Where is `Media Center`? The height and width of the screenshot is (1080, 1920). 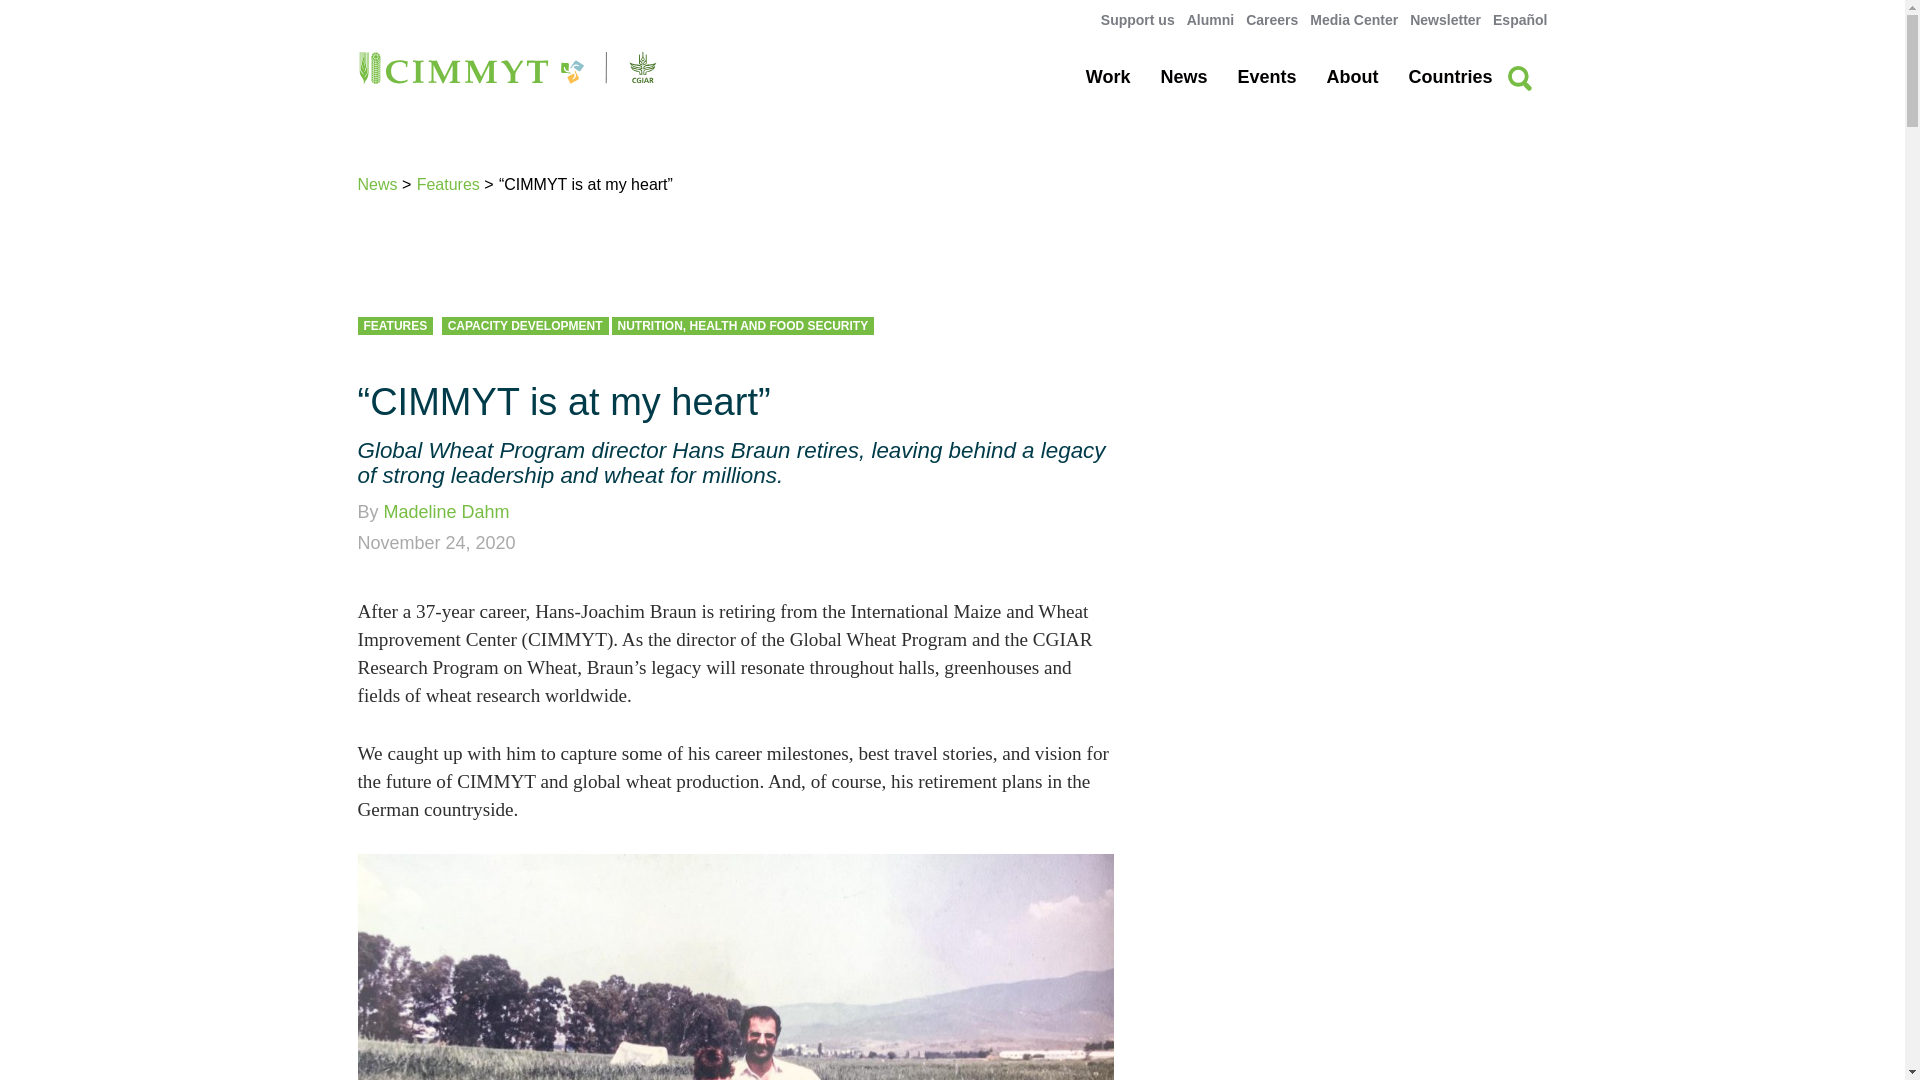
Media Center is located at coordinates (1353, 20).